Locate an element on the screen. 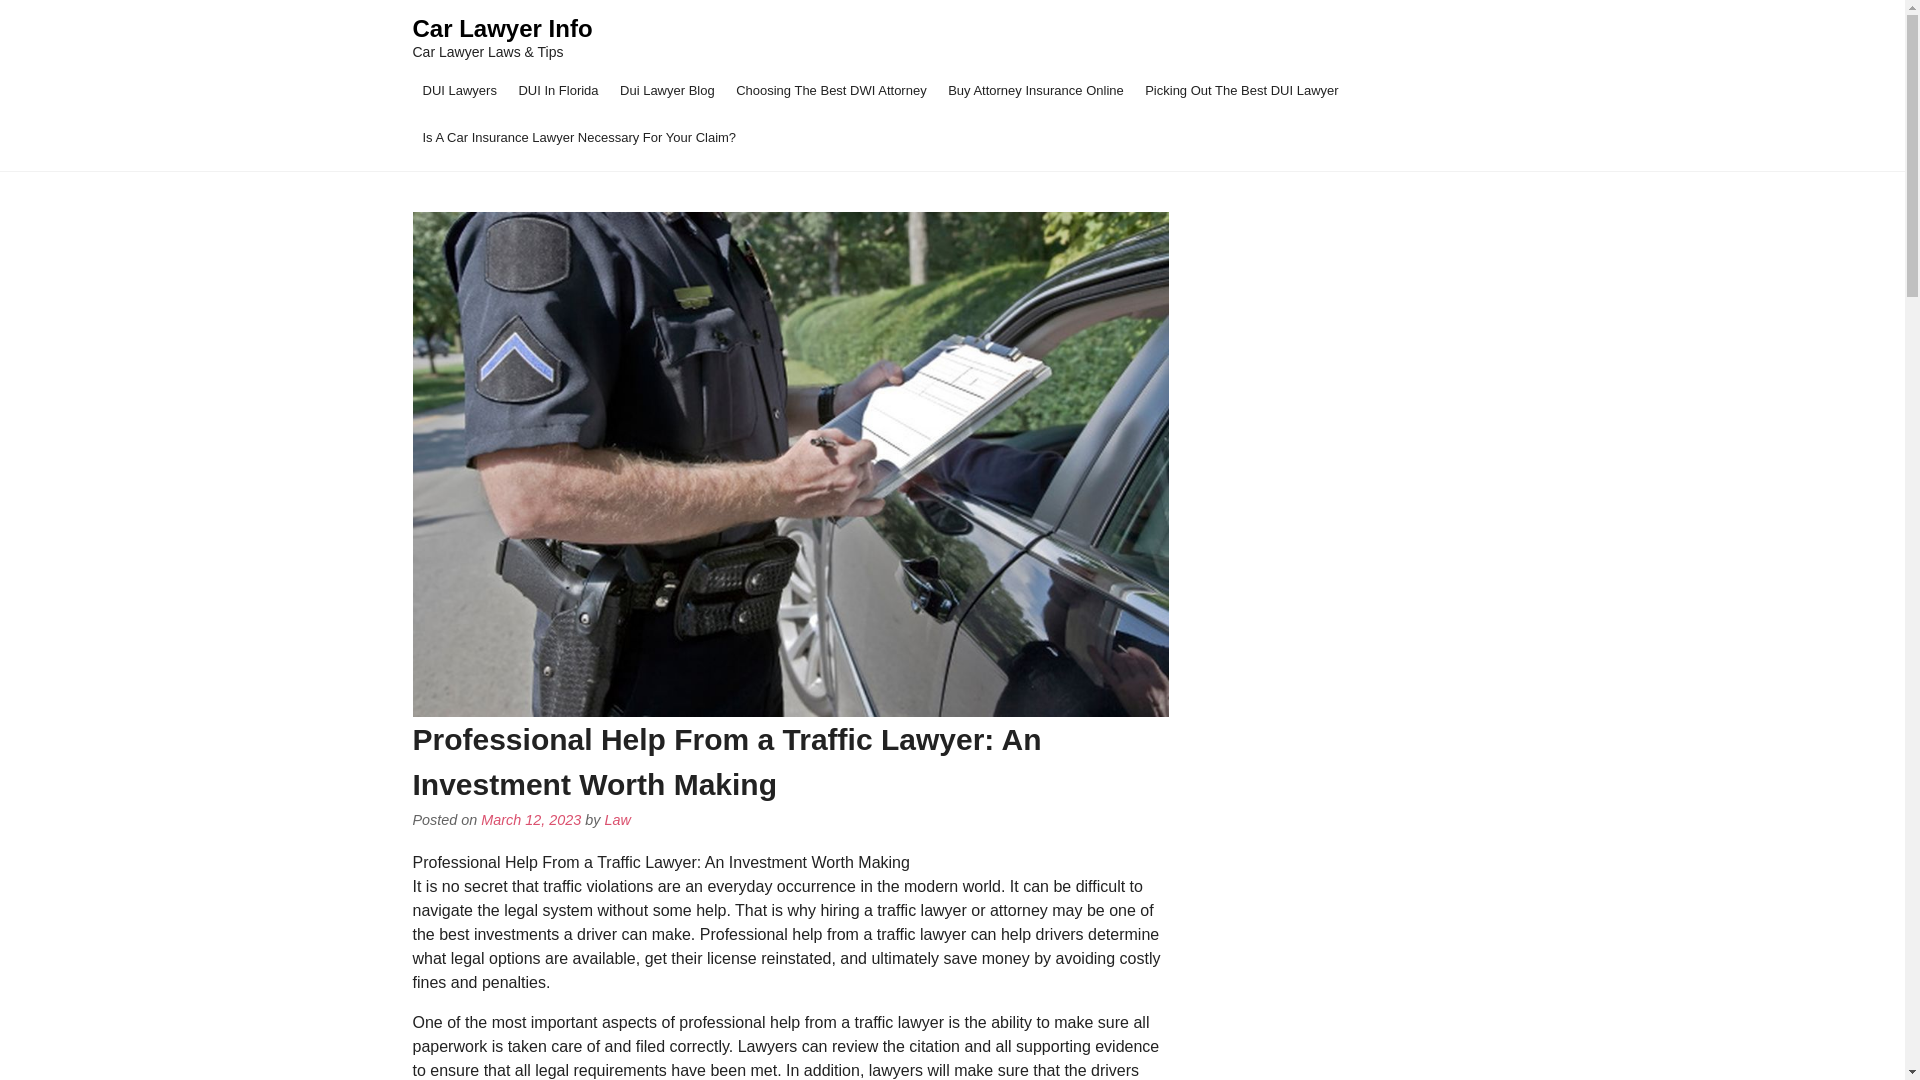  Choosing The Best DWI Attorney is located at coordinates (830, 89).